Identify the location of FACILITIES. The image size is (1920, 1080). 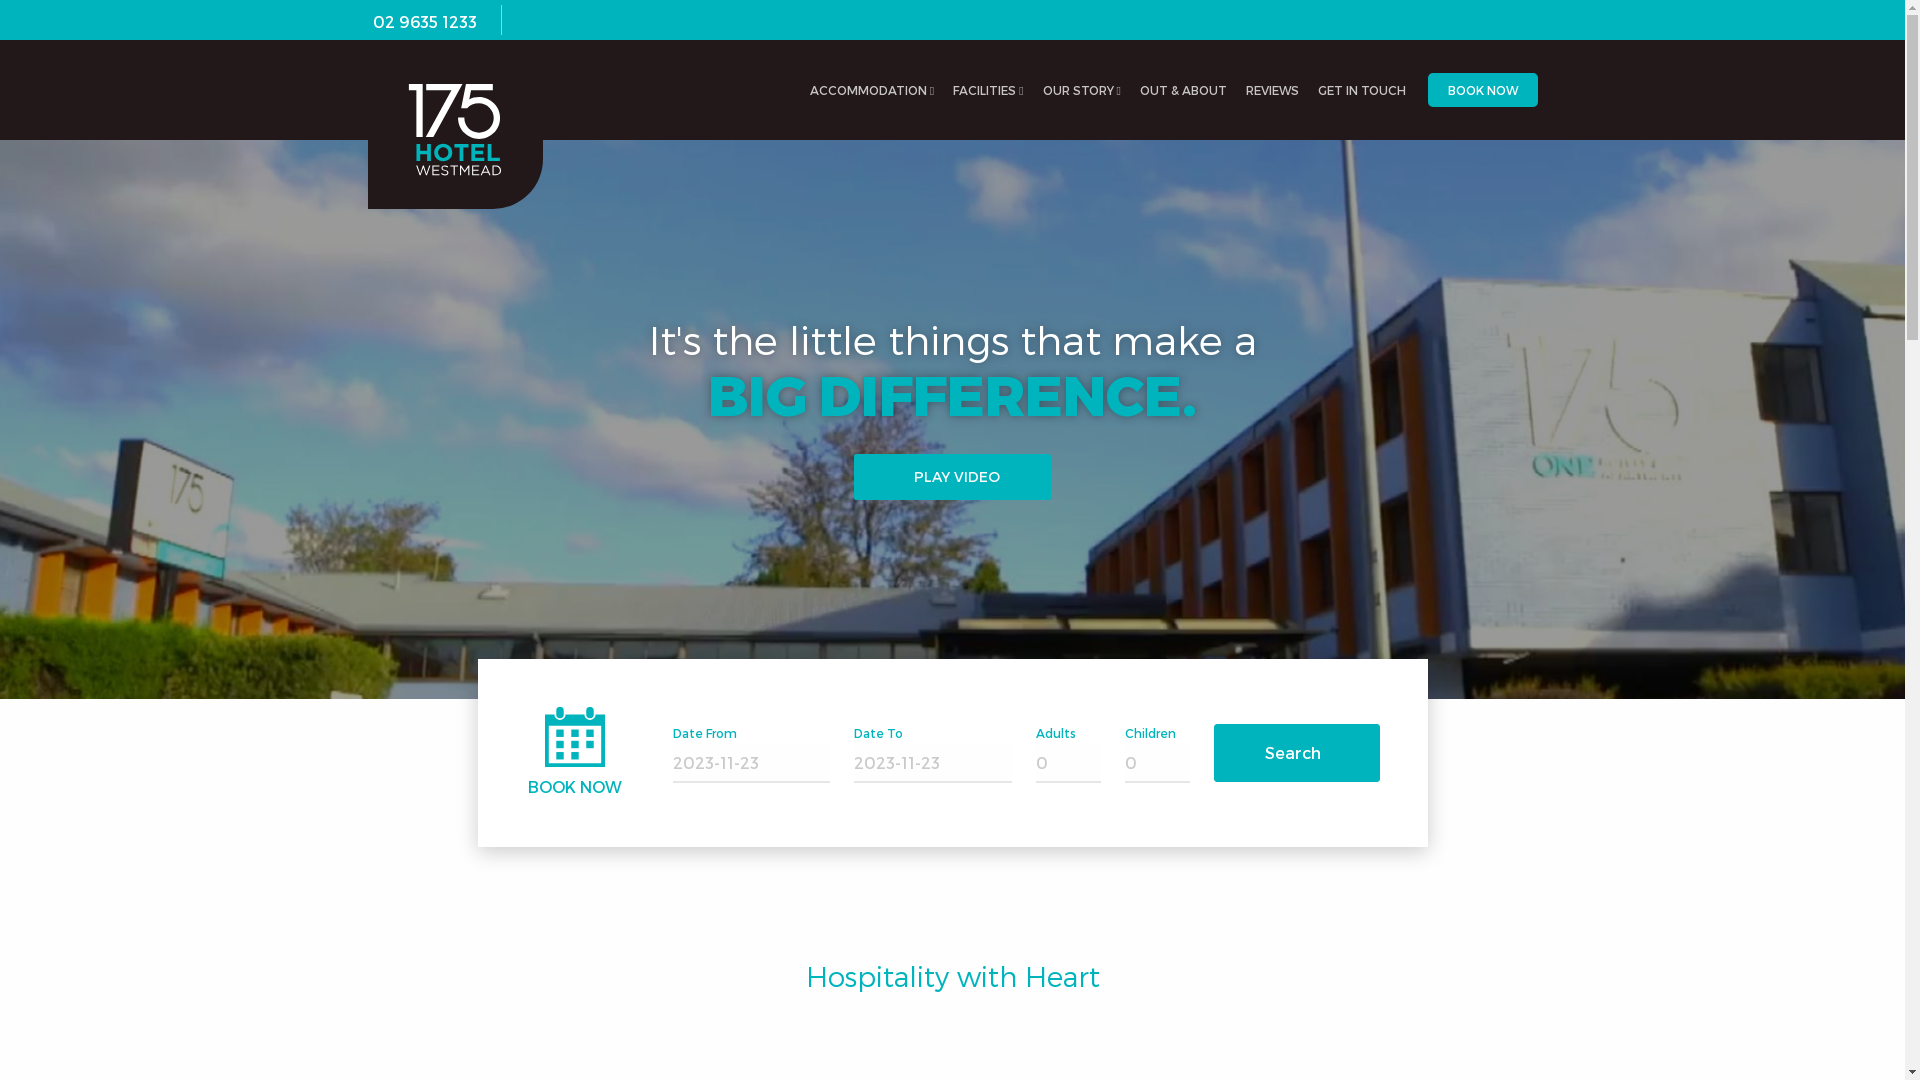
(988, 90).